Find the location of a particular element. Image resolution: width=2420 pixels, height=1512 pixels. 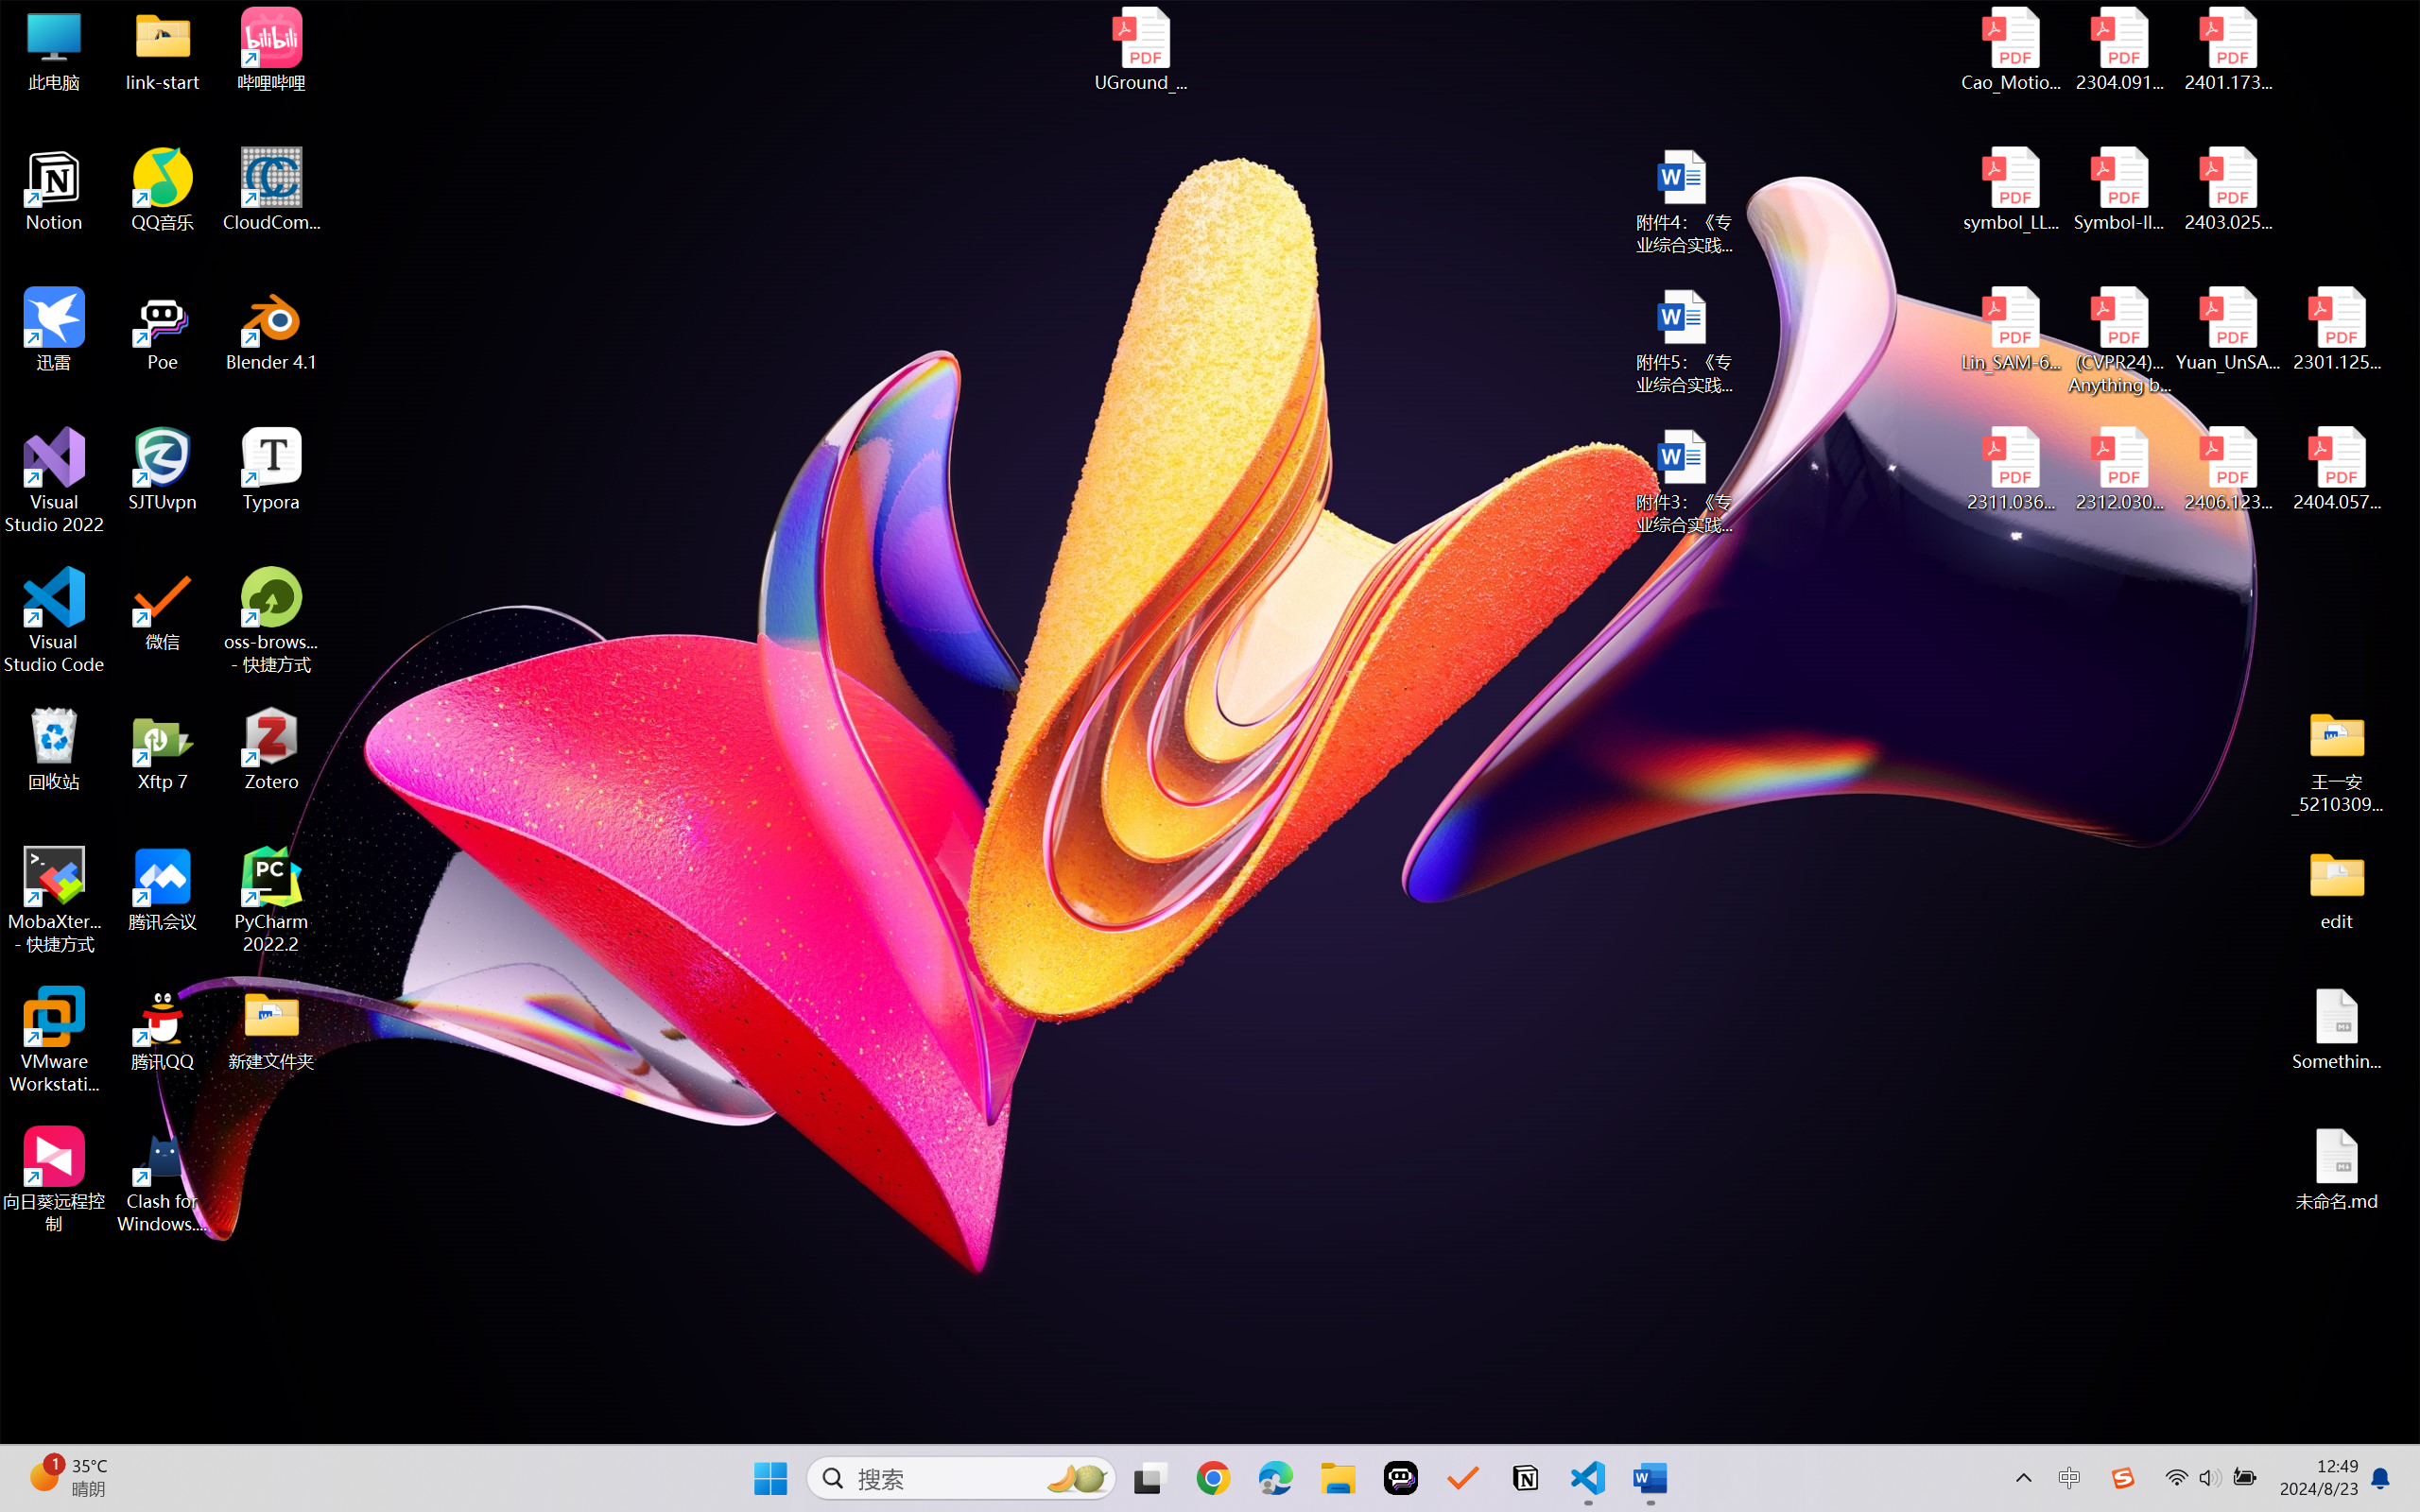

UGround_paper.pdf is located at coordinates (1140, 49).